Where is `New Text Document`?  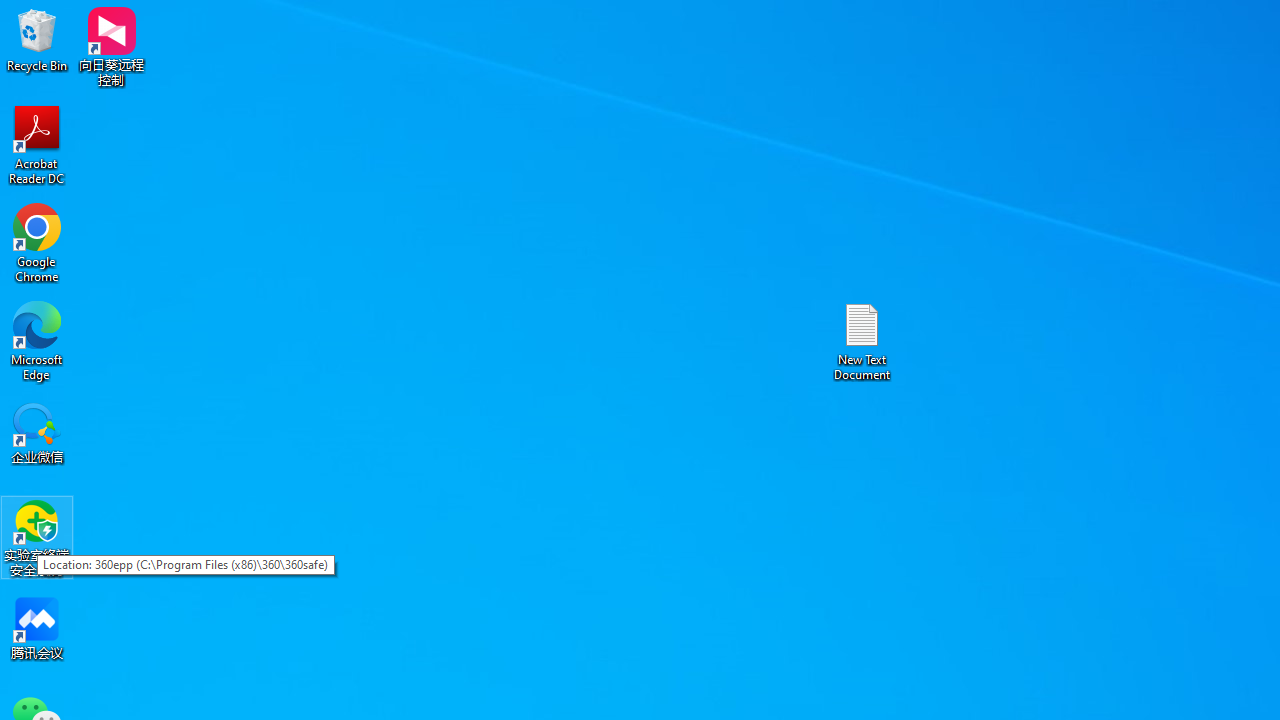
New Text Document is located at coordinates (862, 340).